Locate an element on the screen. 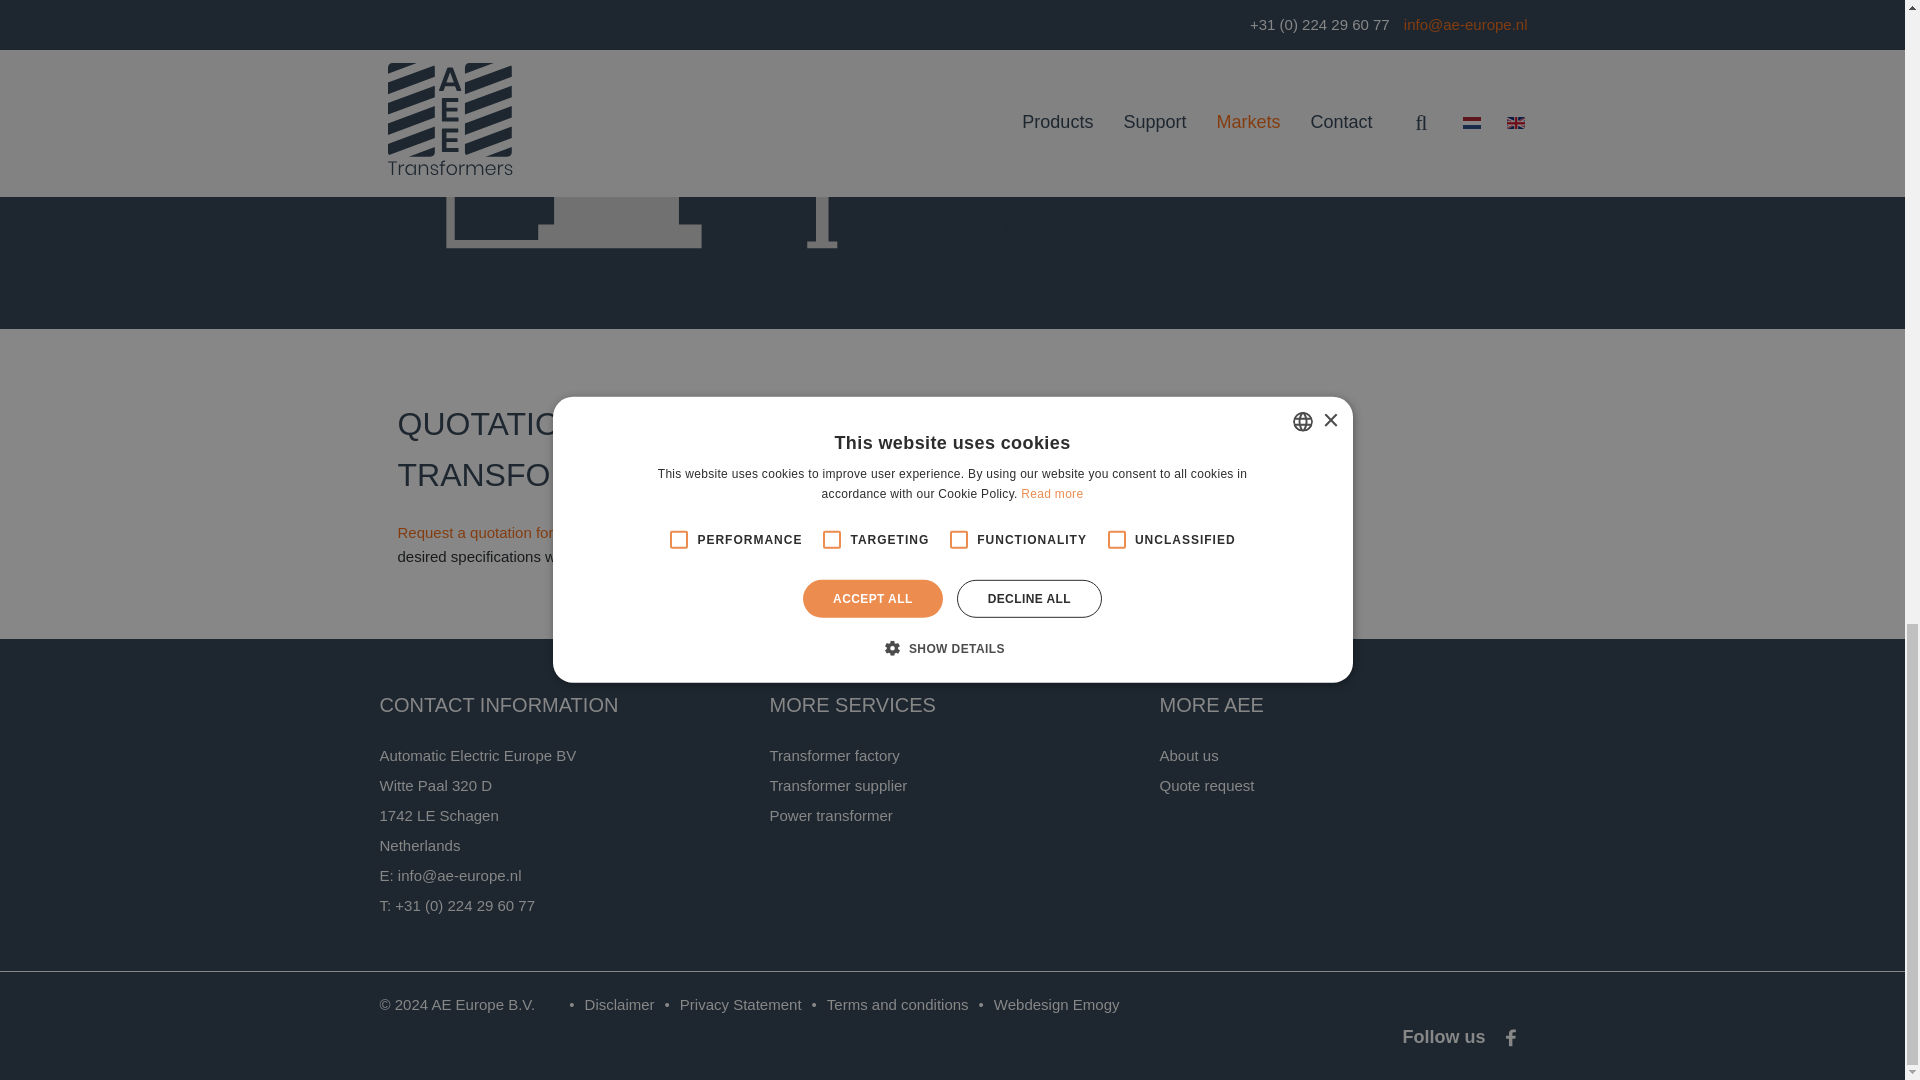 This screenshot has height=1080, width=1920. Quote request is located at coordinates (1206, 784).